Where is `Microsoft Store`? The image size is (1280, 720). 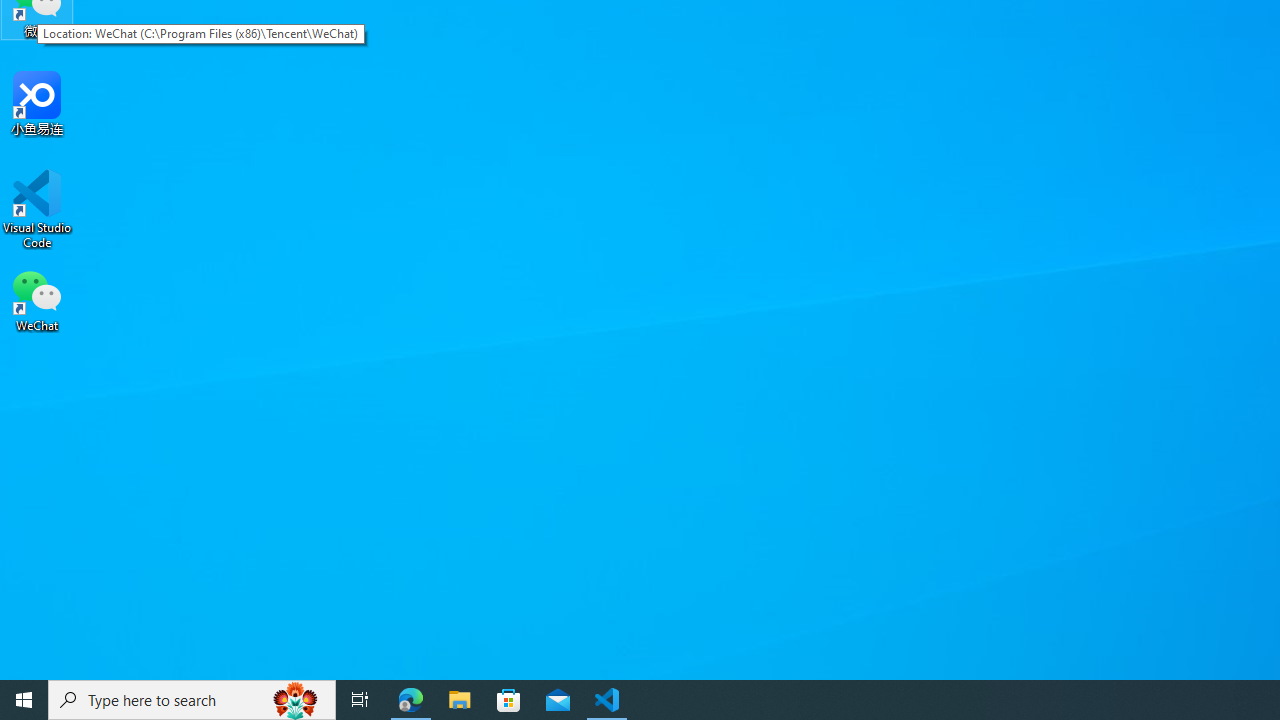
Microsoft Store is located at coordinates (509, 700).